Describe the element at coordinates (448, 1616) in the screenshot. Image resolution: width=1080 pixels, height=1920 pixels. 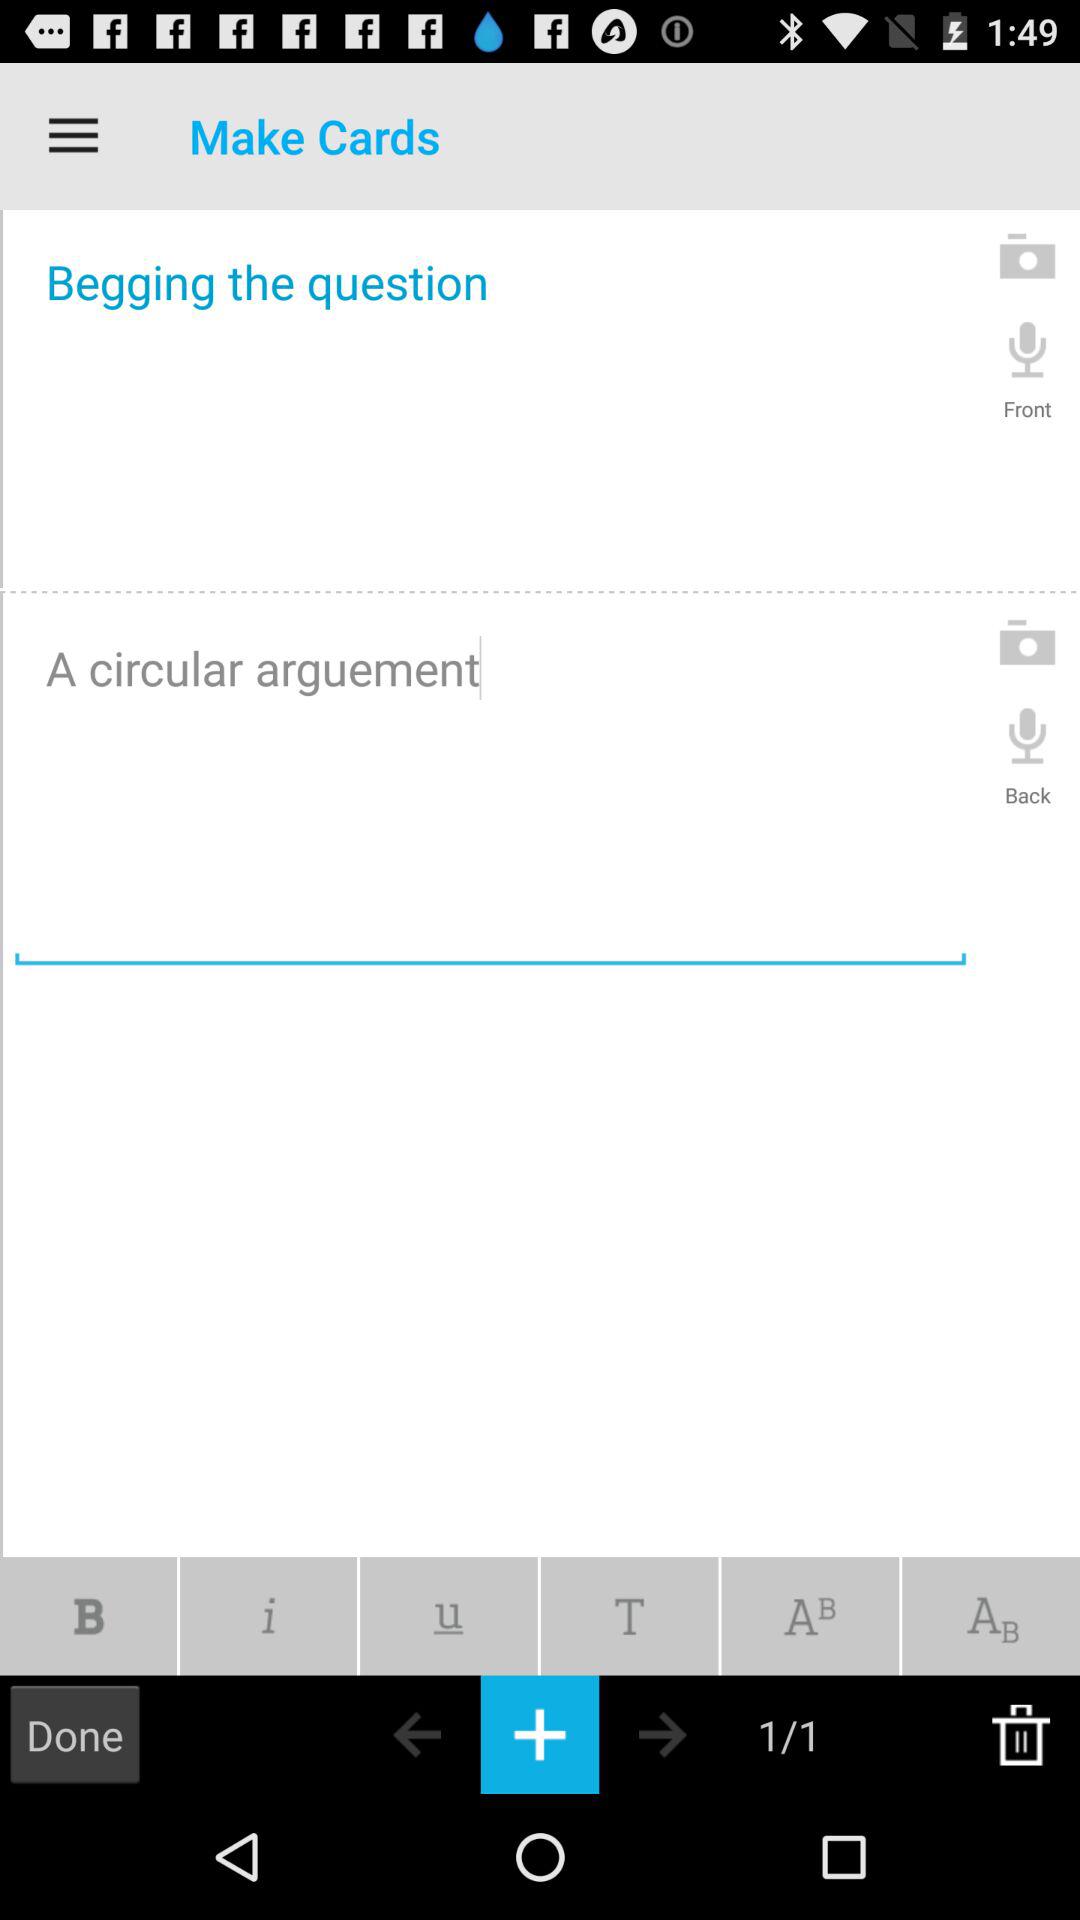
I see `select the third button which is left to the button t` at that location.